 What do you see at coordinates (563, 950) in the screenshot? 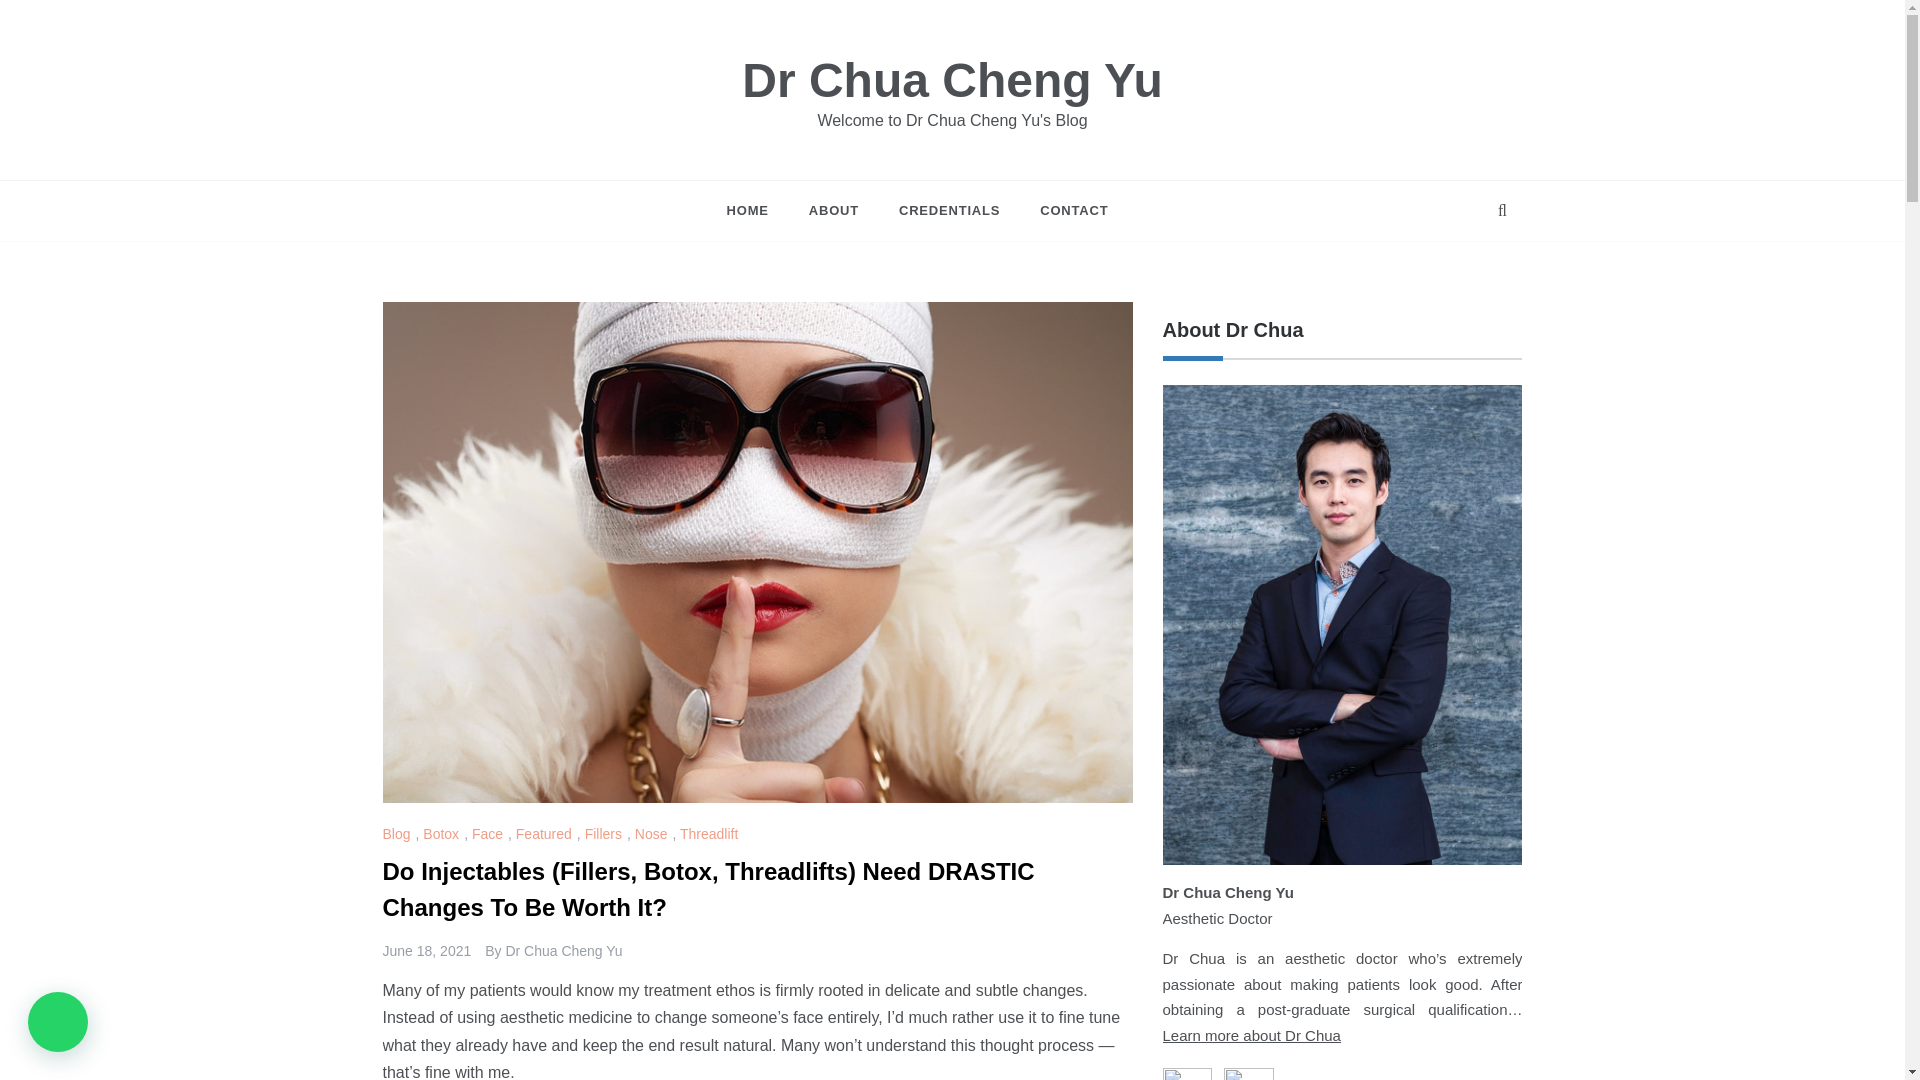
I see `Dr Chua Cheng Yu` at bounding box center [563, 950].